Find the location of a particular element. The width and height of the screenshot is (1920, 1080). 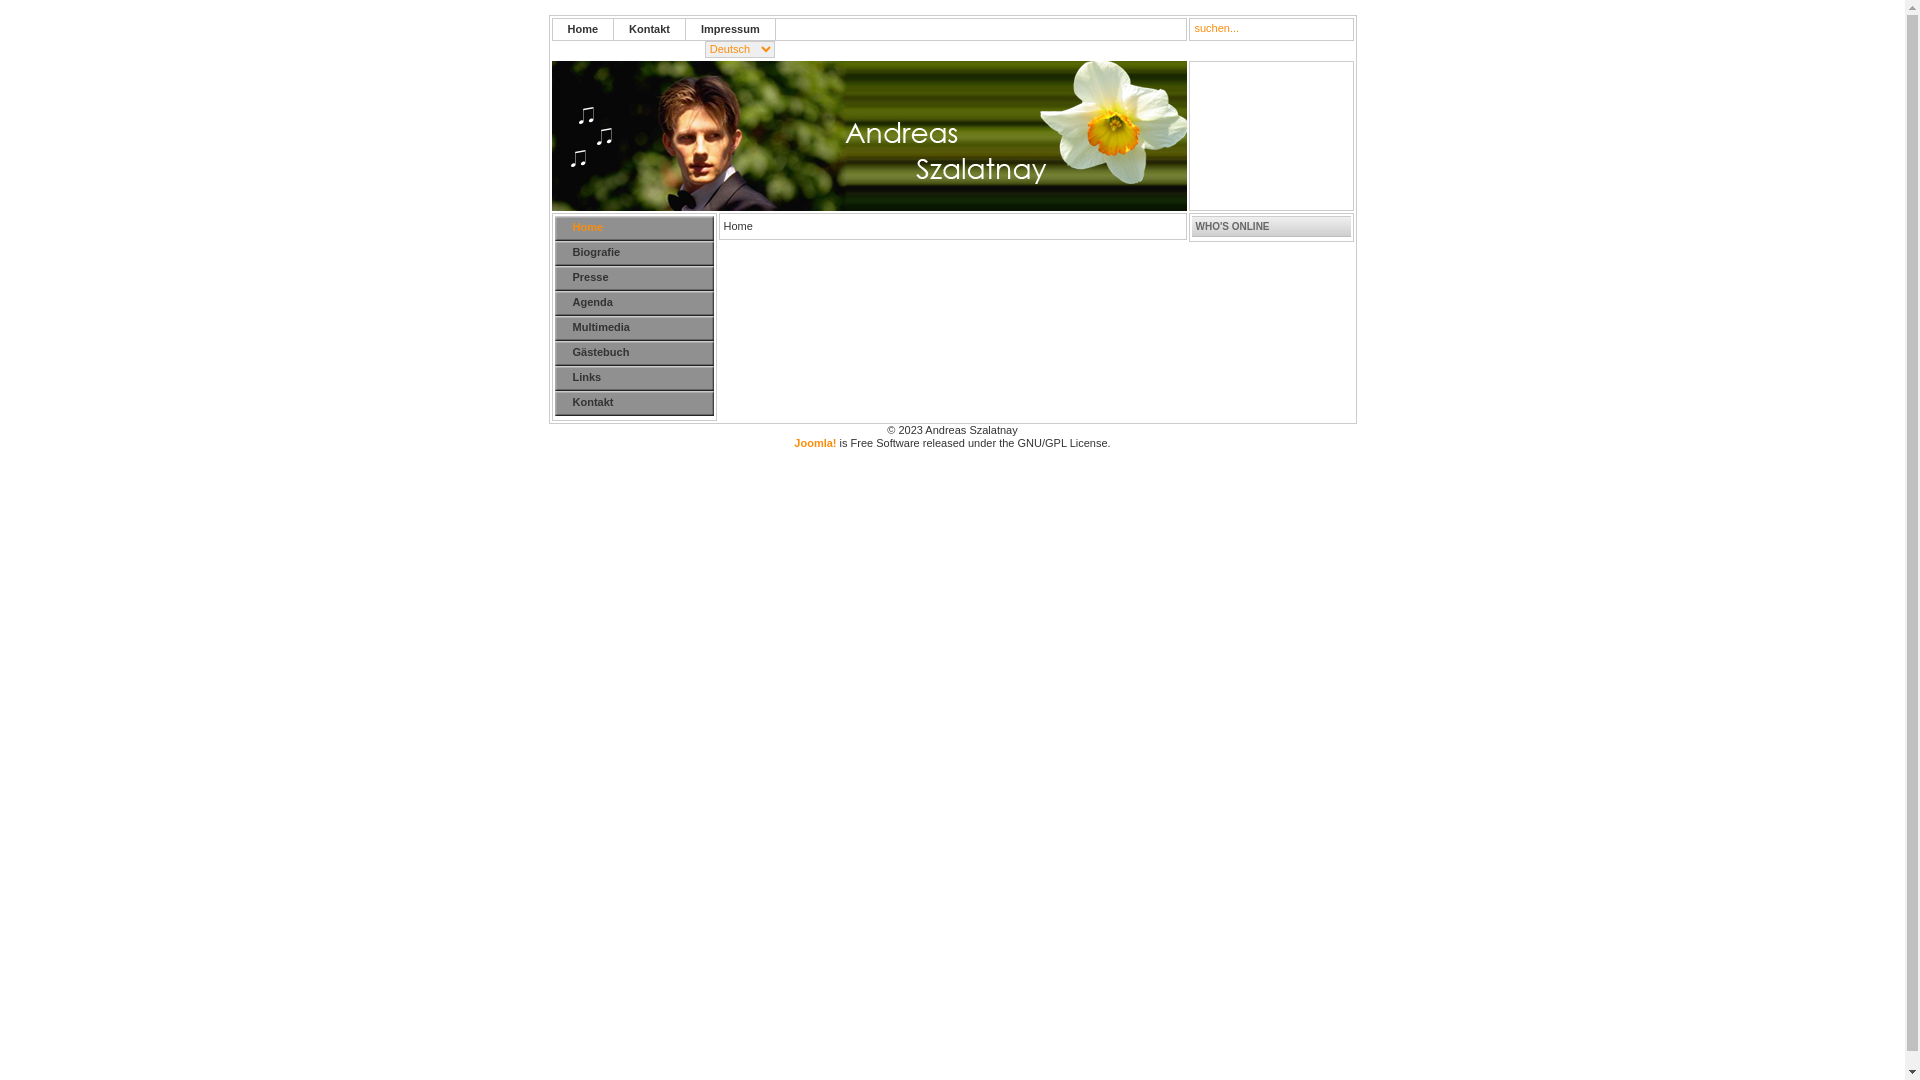

Kontakt is located at coordinates (642, 404).